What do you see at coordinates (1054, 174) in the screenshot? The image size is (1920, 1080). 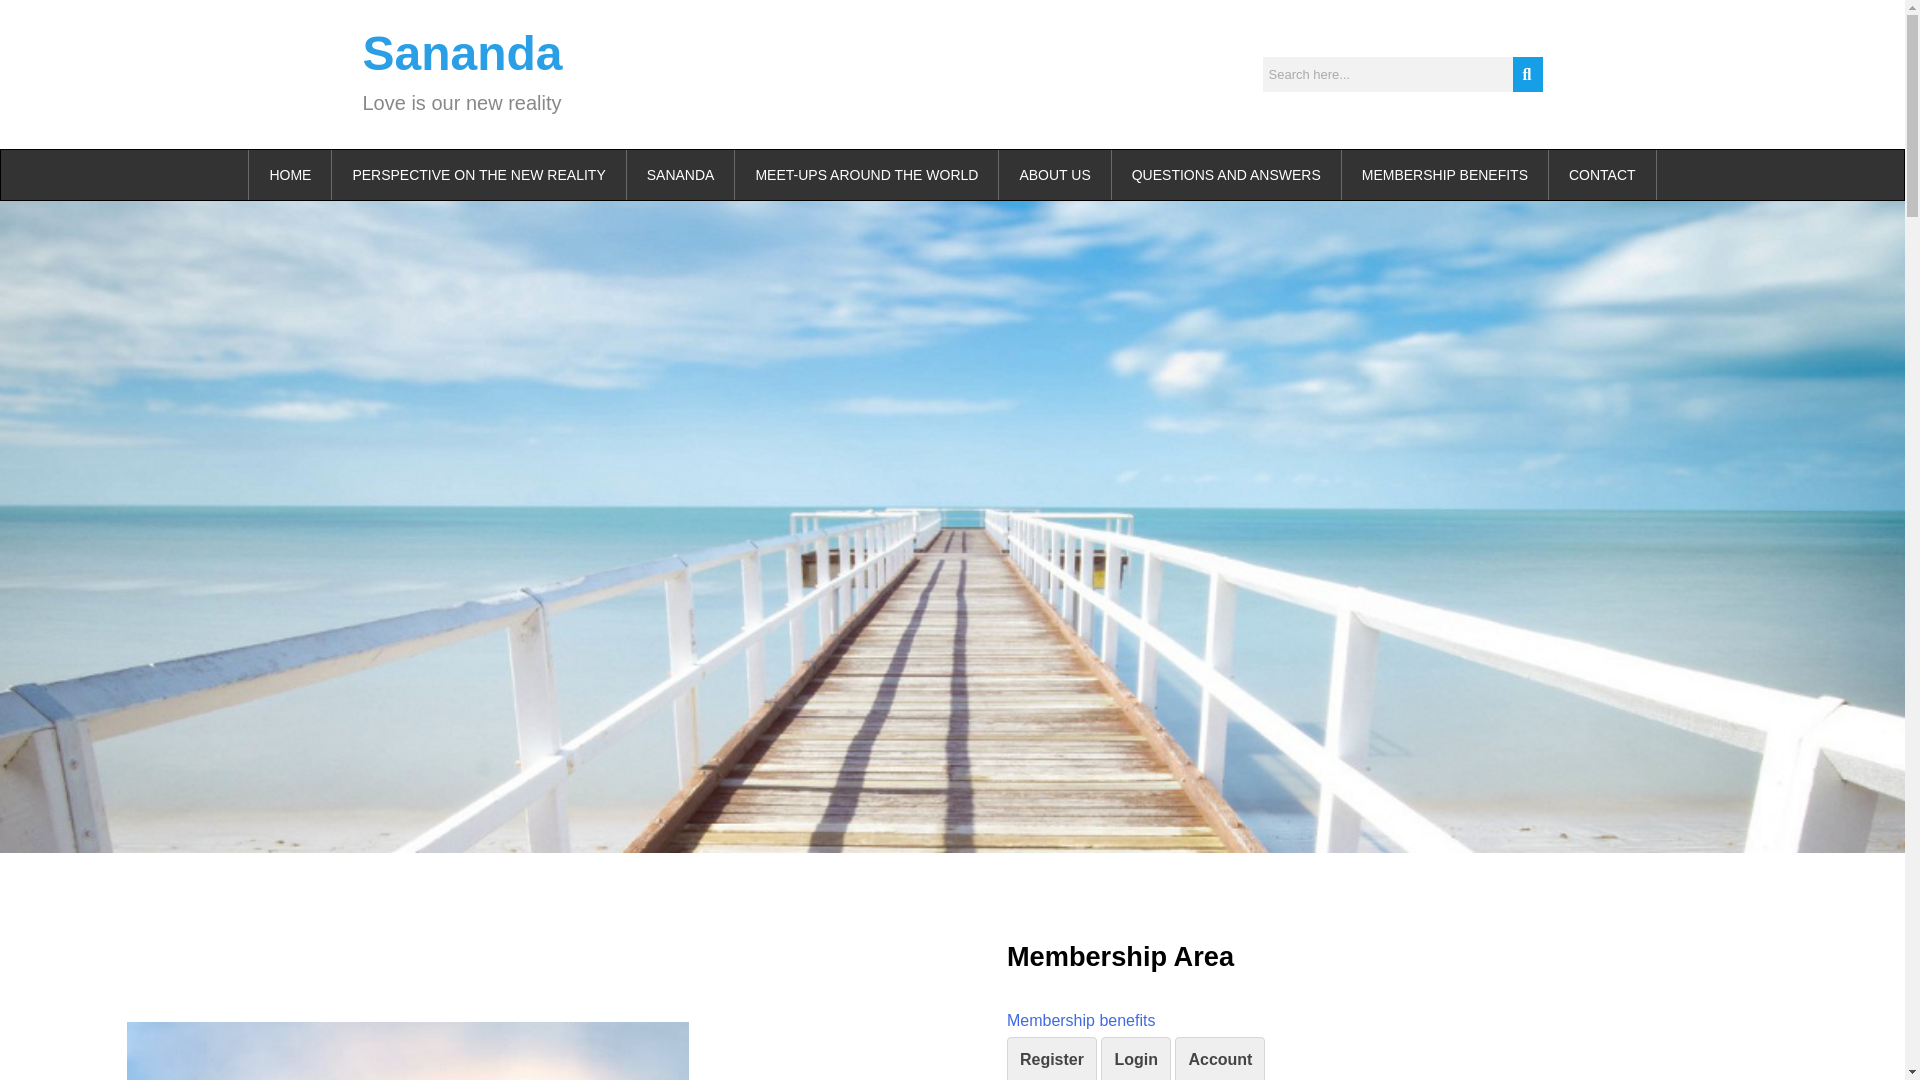 I see `ABOUT US` at bounding box center [1054, 174].